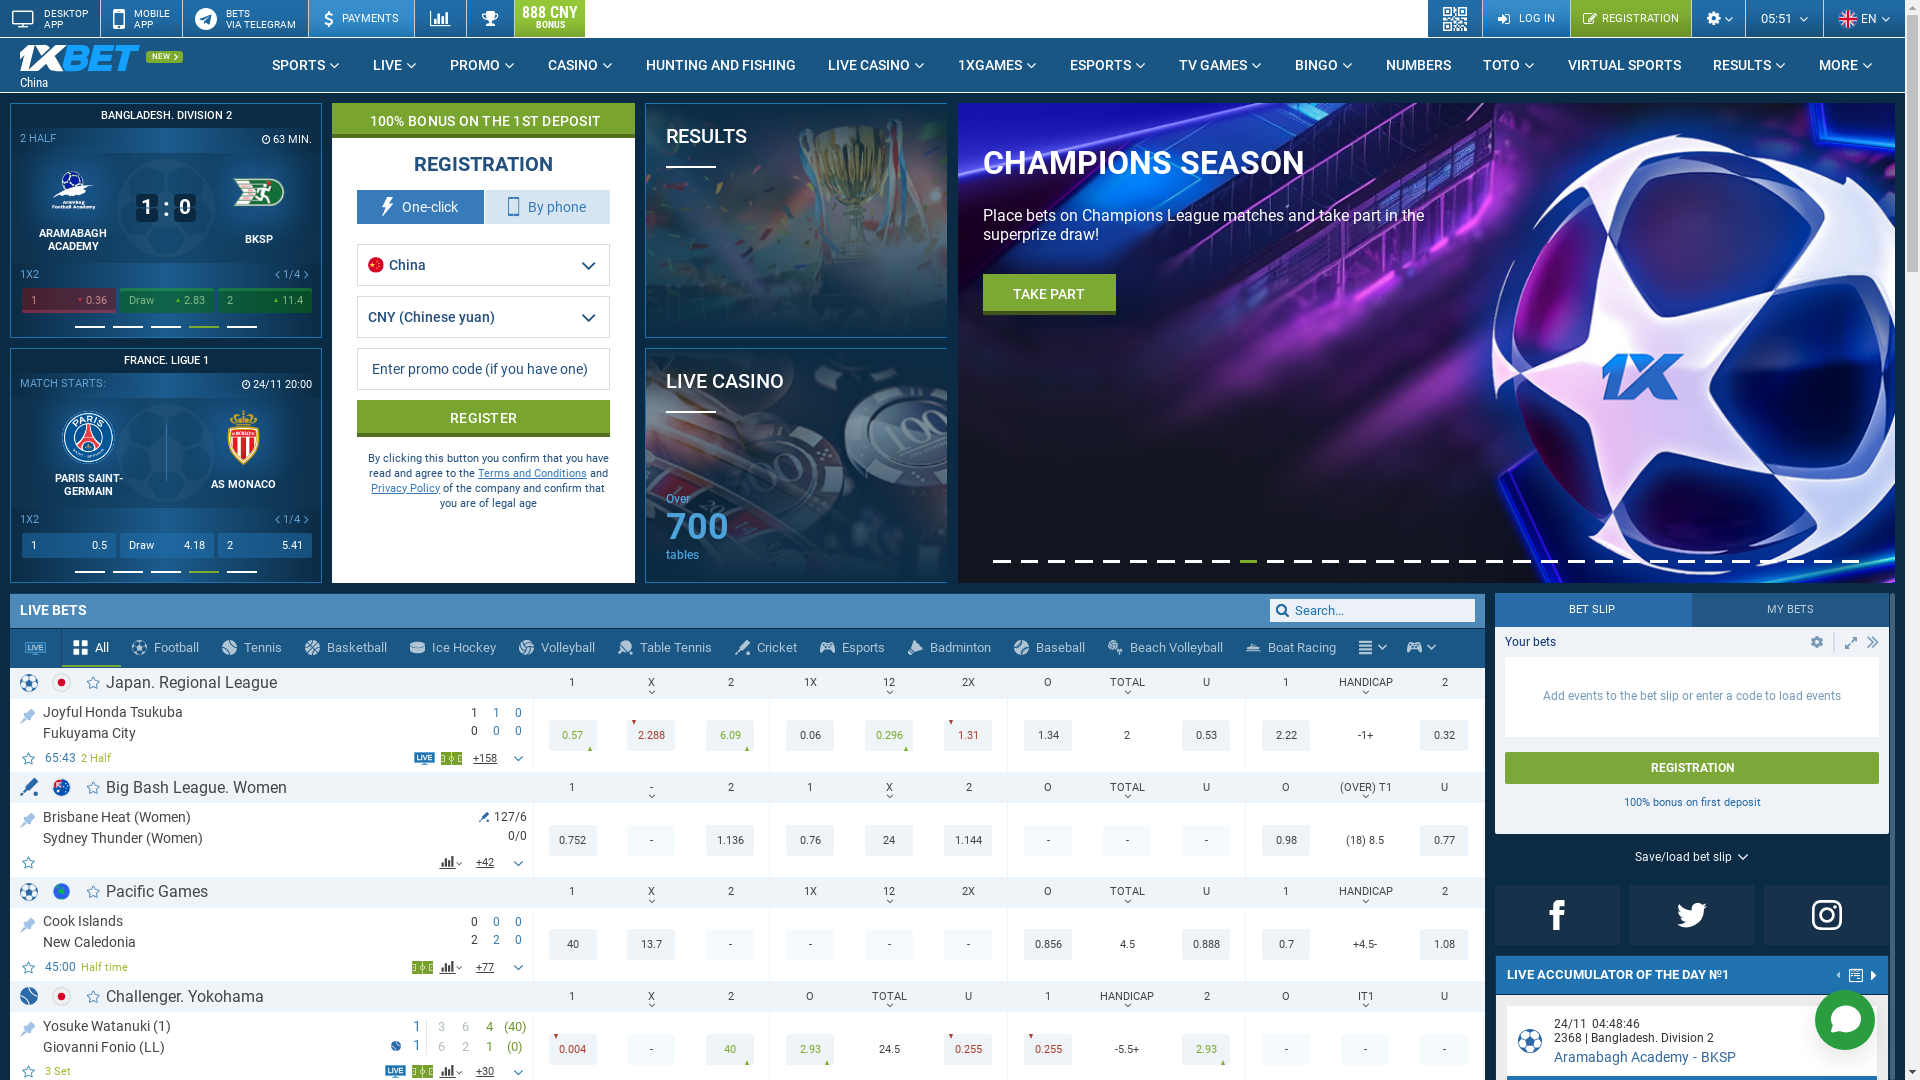 Image resolution: width=1920 pixels, height=1080 pixels. I want to click on Tennis, so click(252, 648).